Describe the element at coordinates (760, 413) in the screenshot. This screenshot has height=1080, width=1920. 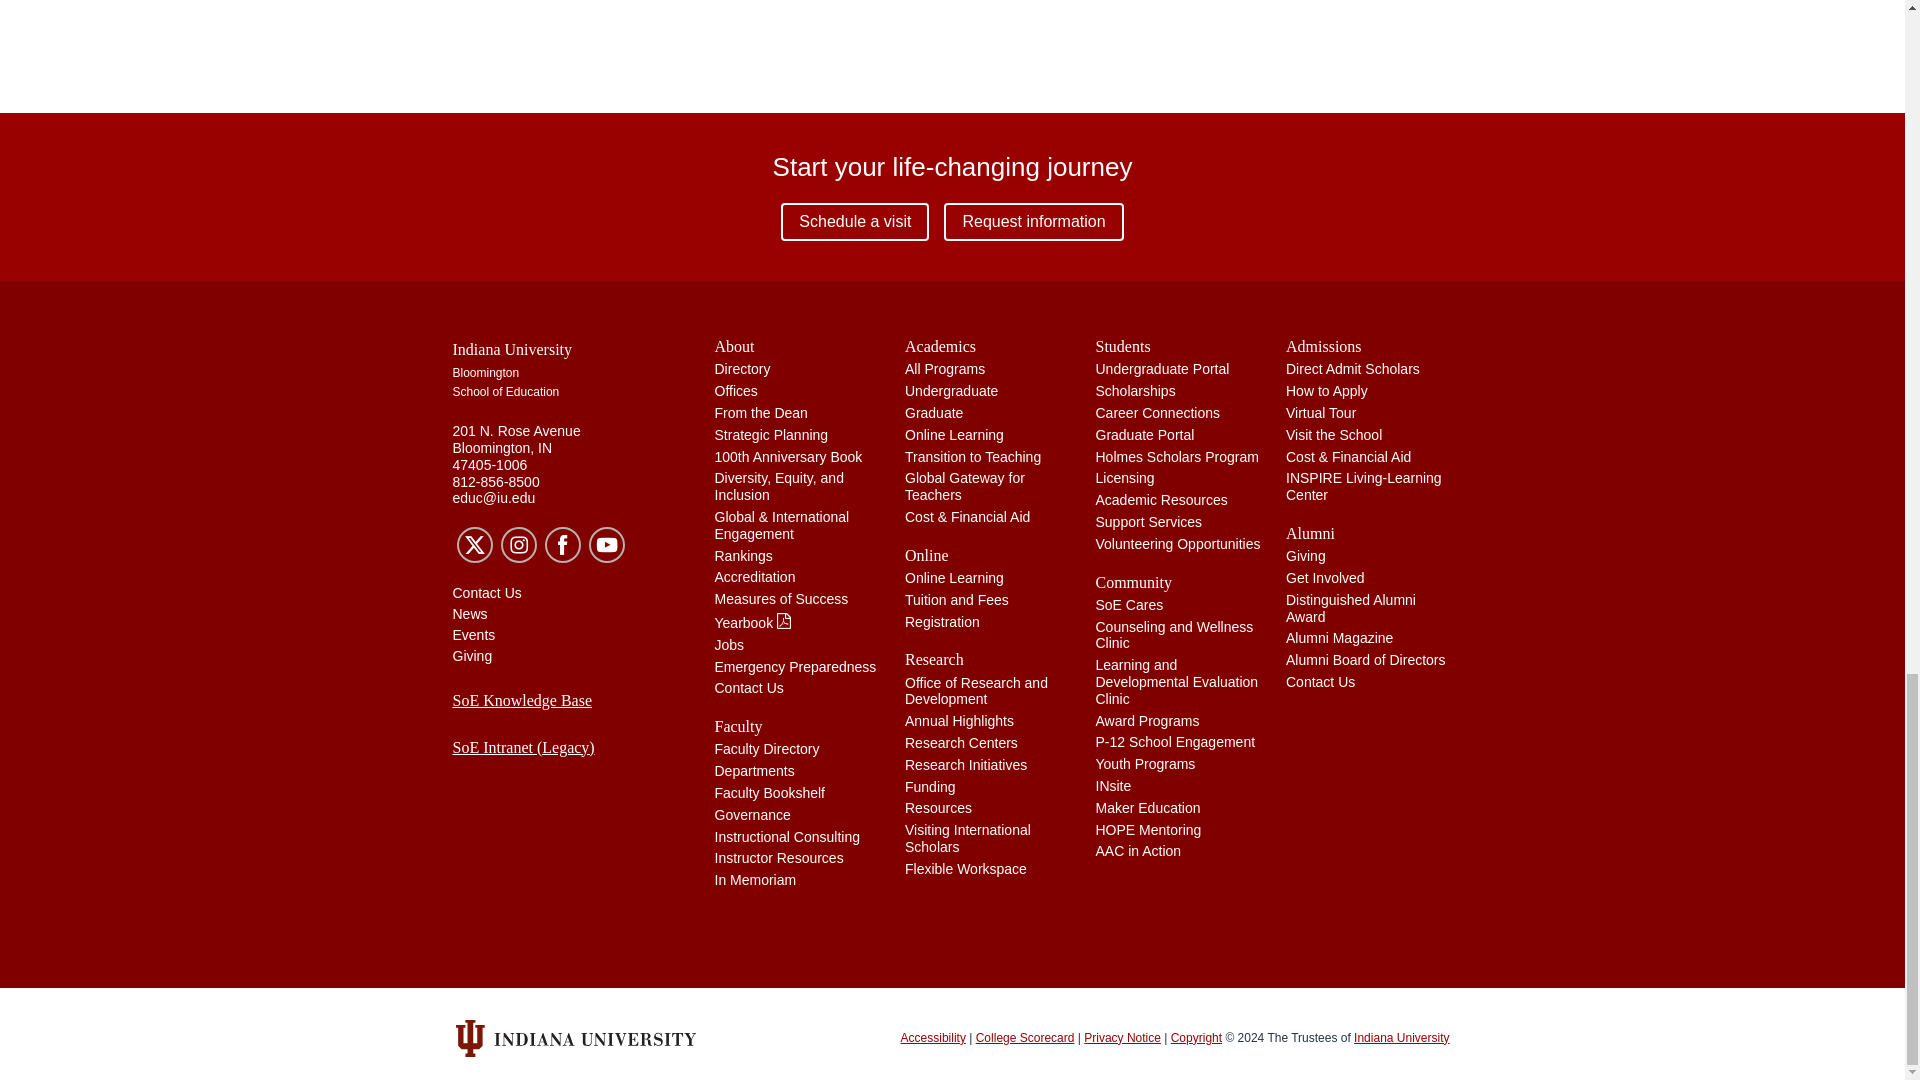
I see `From the Dean` at that location.